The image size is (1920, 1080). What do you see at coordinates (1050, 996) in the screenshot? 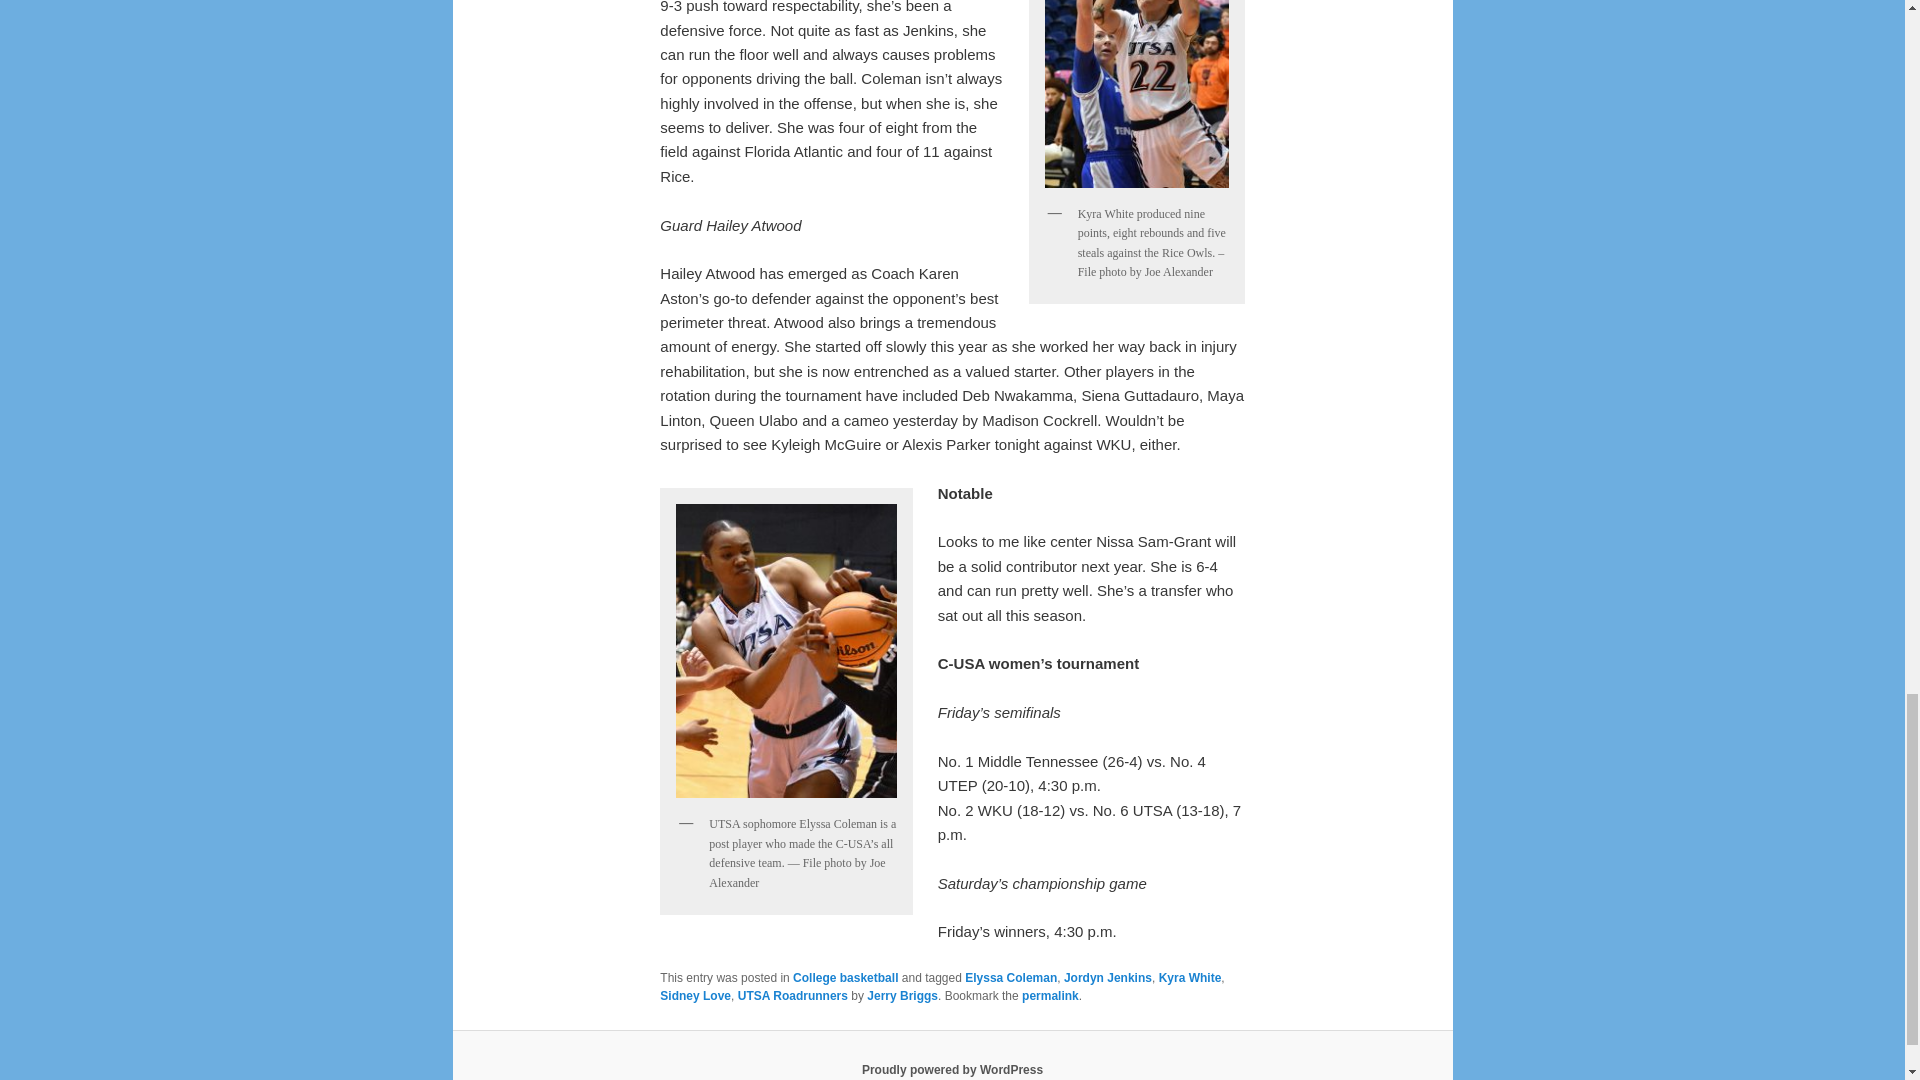
I see `permalink` at bounding box center [1050, 996].